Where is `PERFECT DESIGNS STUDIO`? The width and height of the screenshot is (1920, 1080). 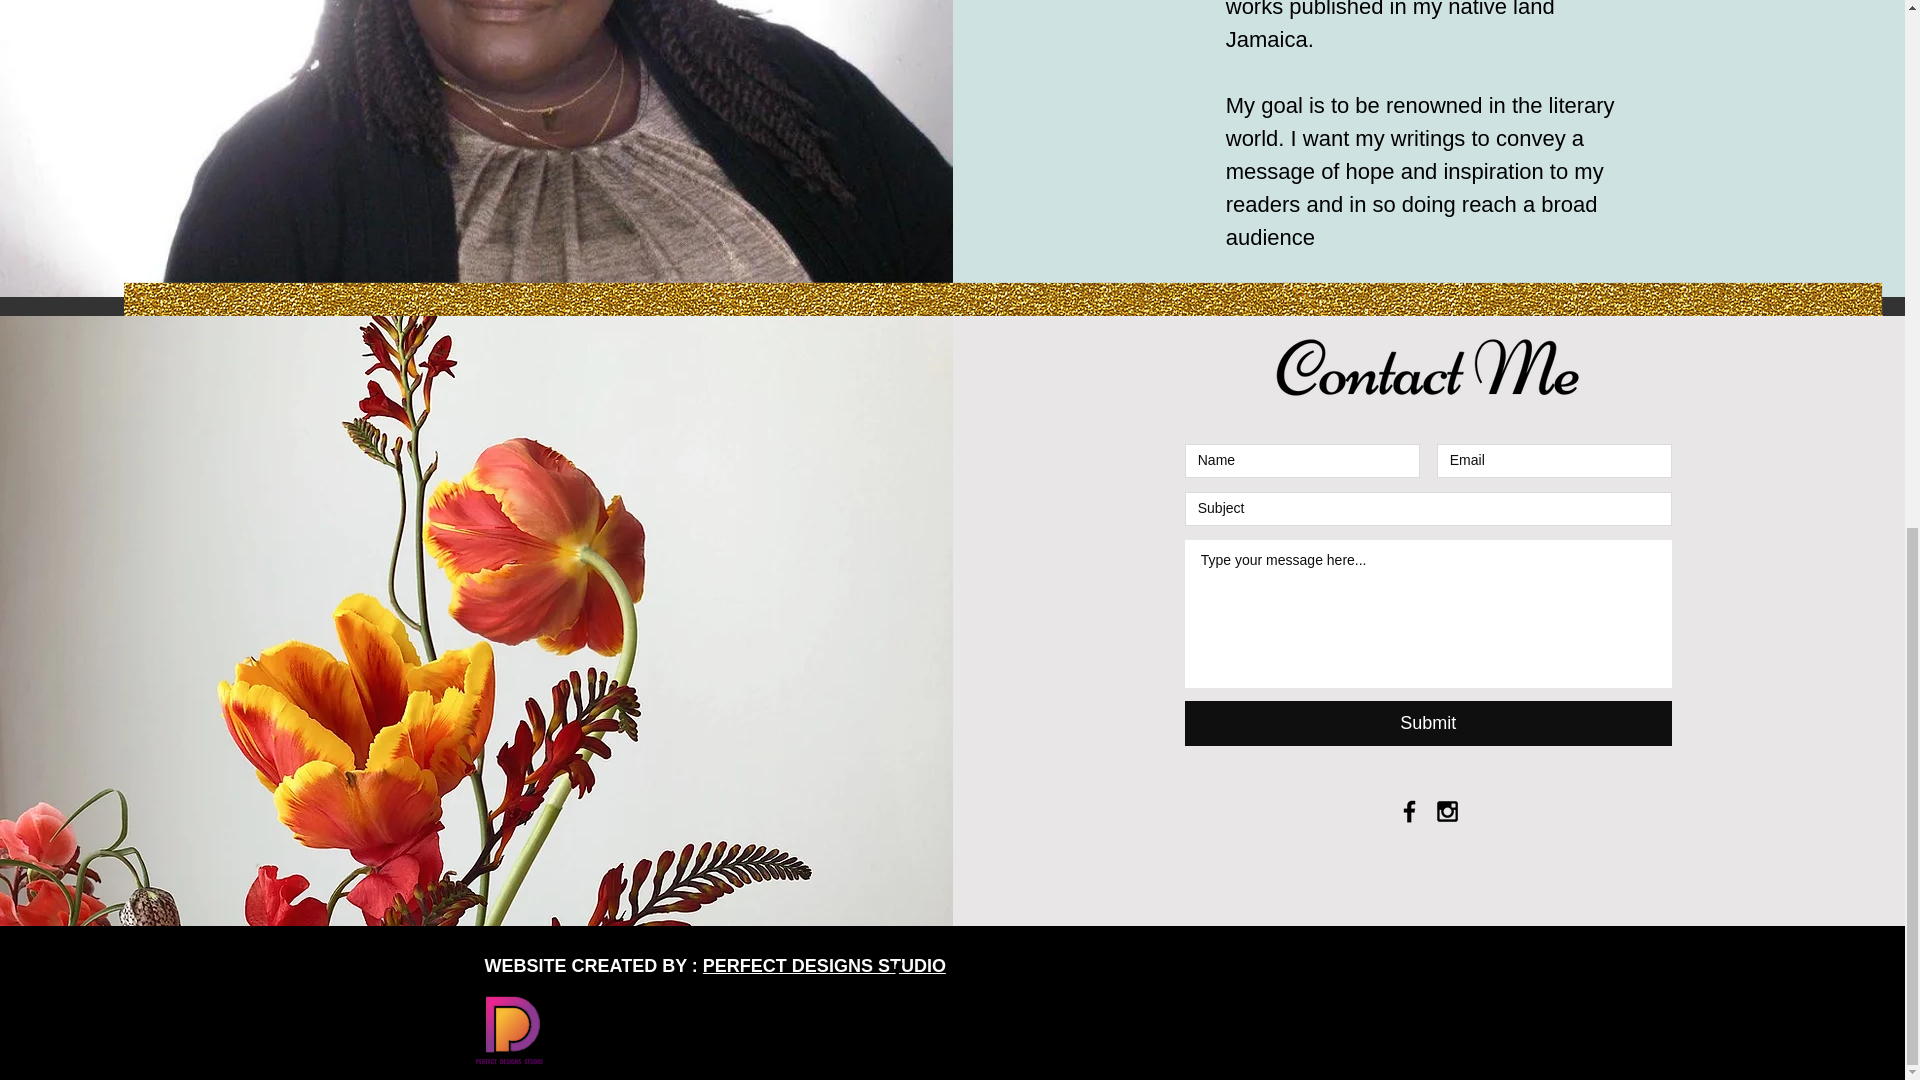 PERFECT DESIGNS STUDIO is located at coordinates (824, 966).